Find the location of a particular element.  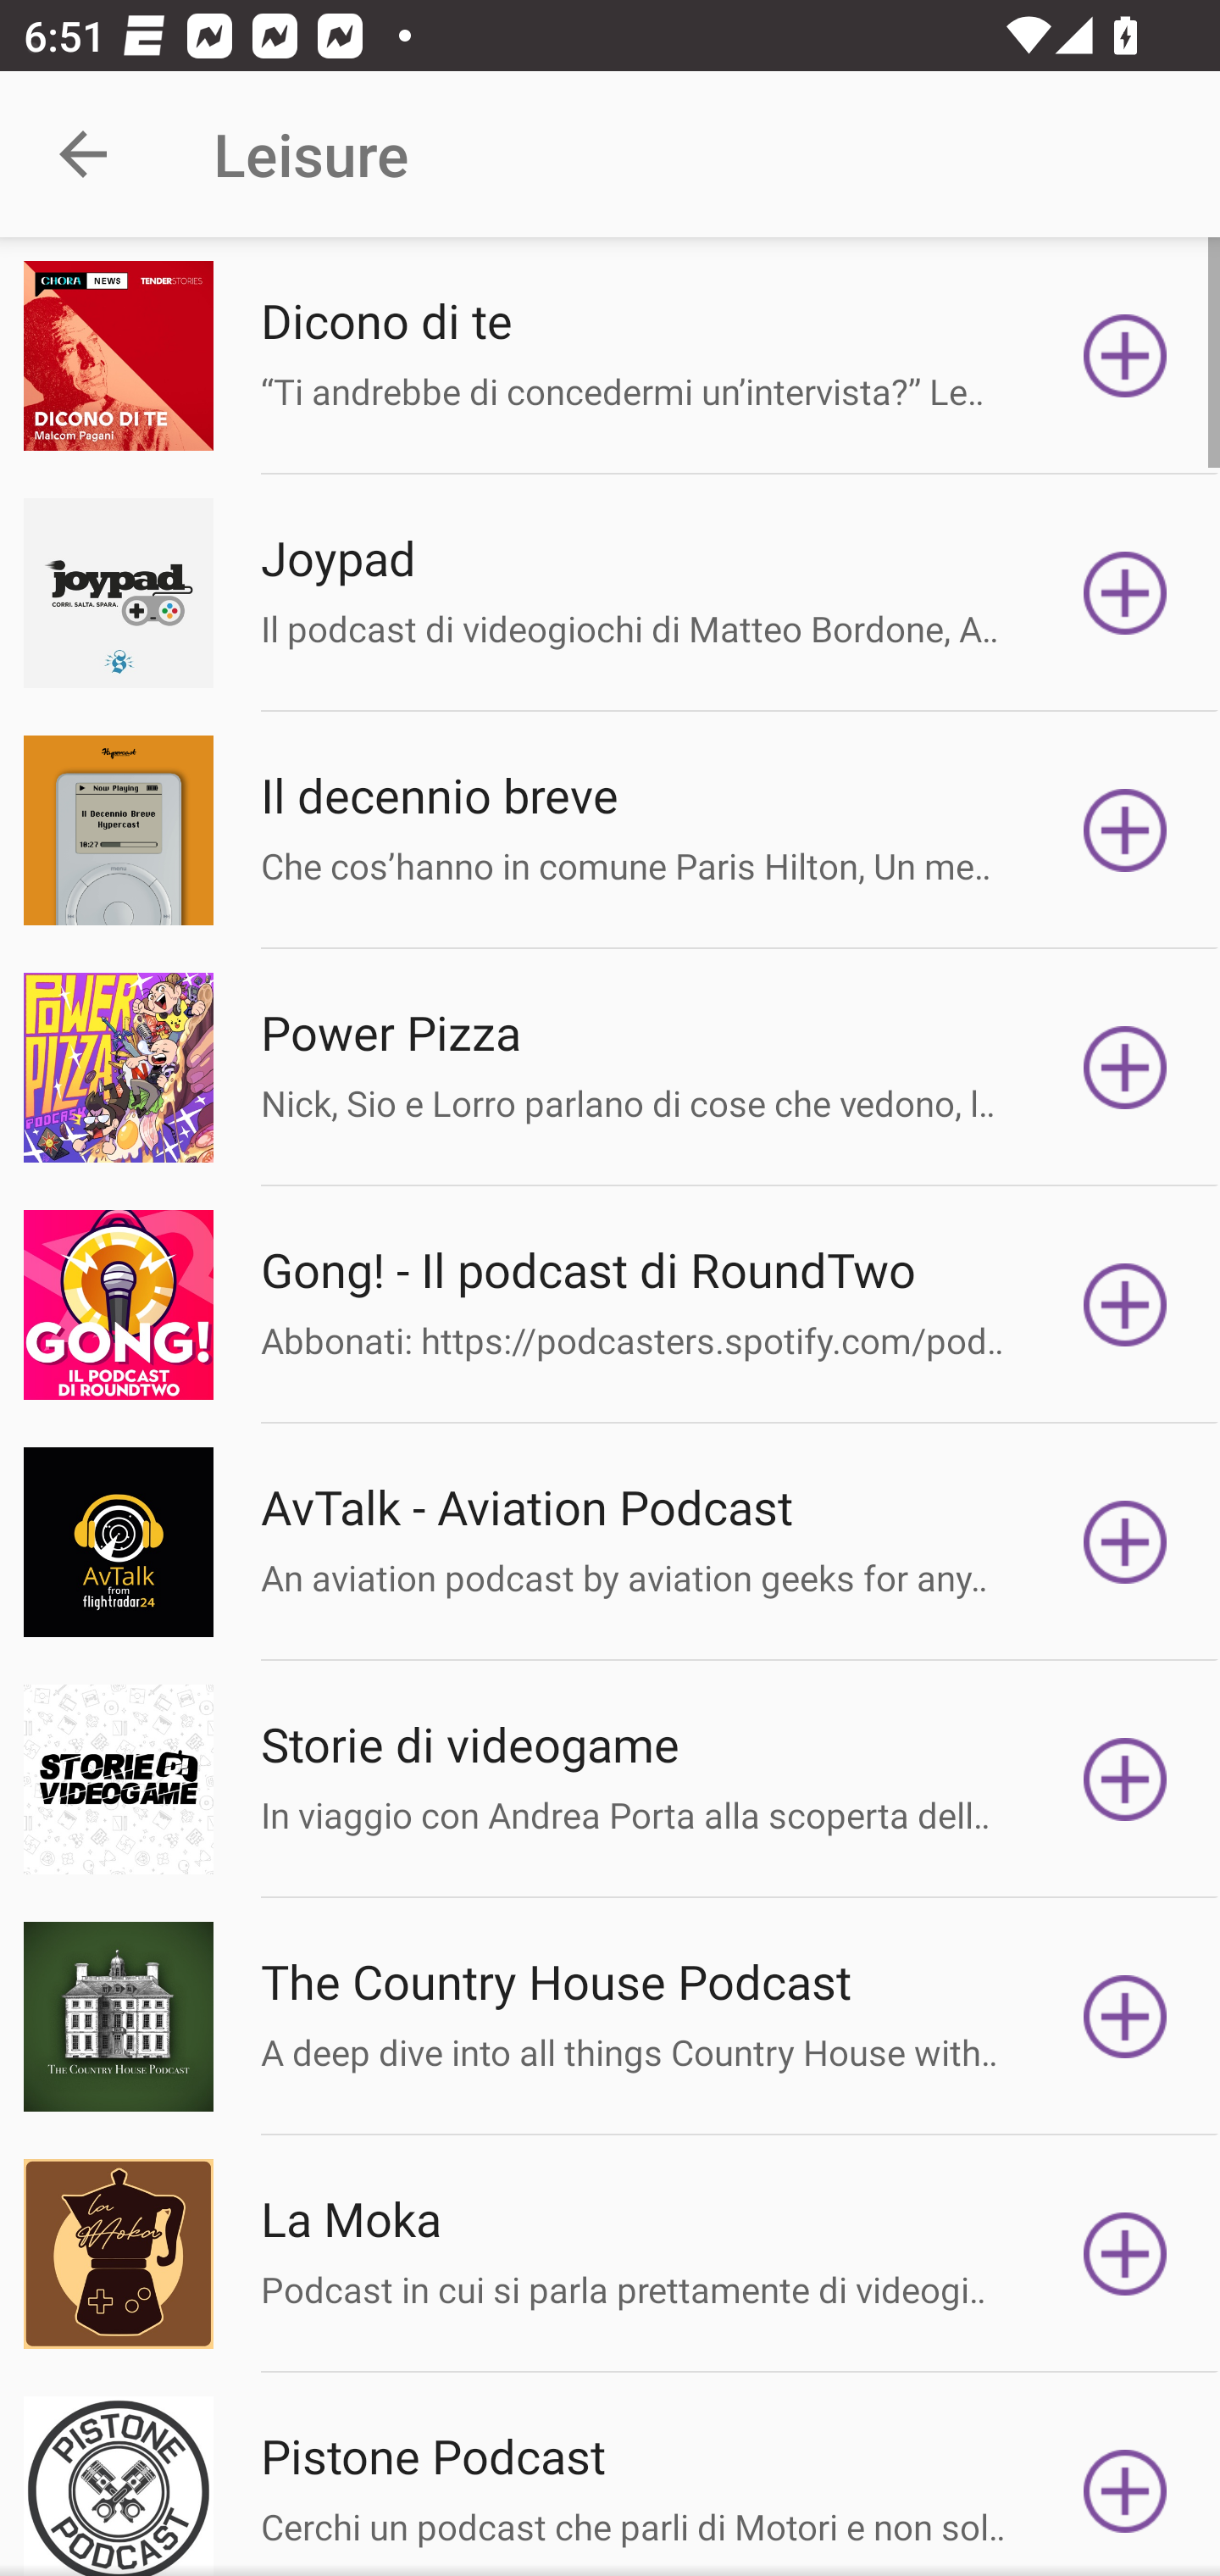

Subscribe is located at coordinates (1125, 2254).